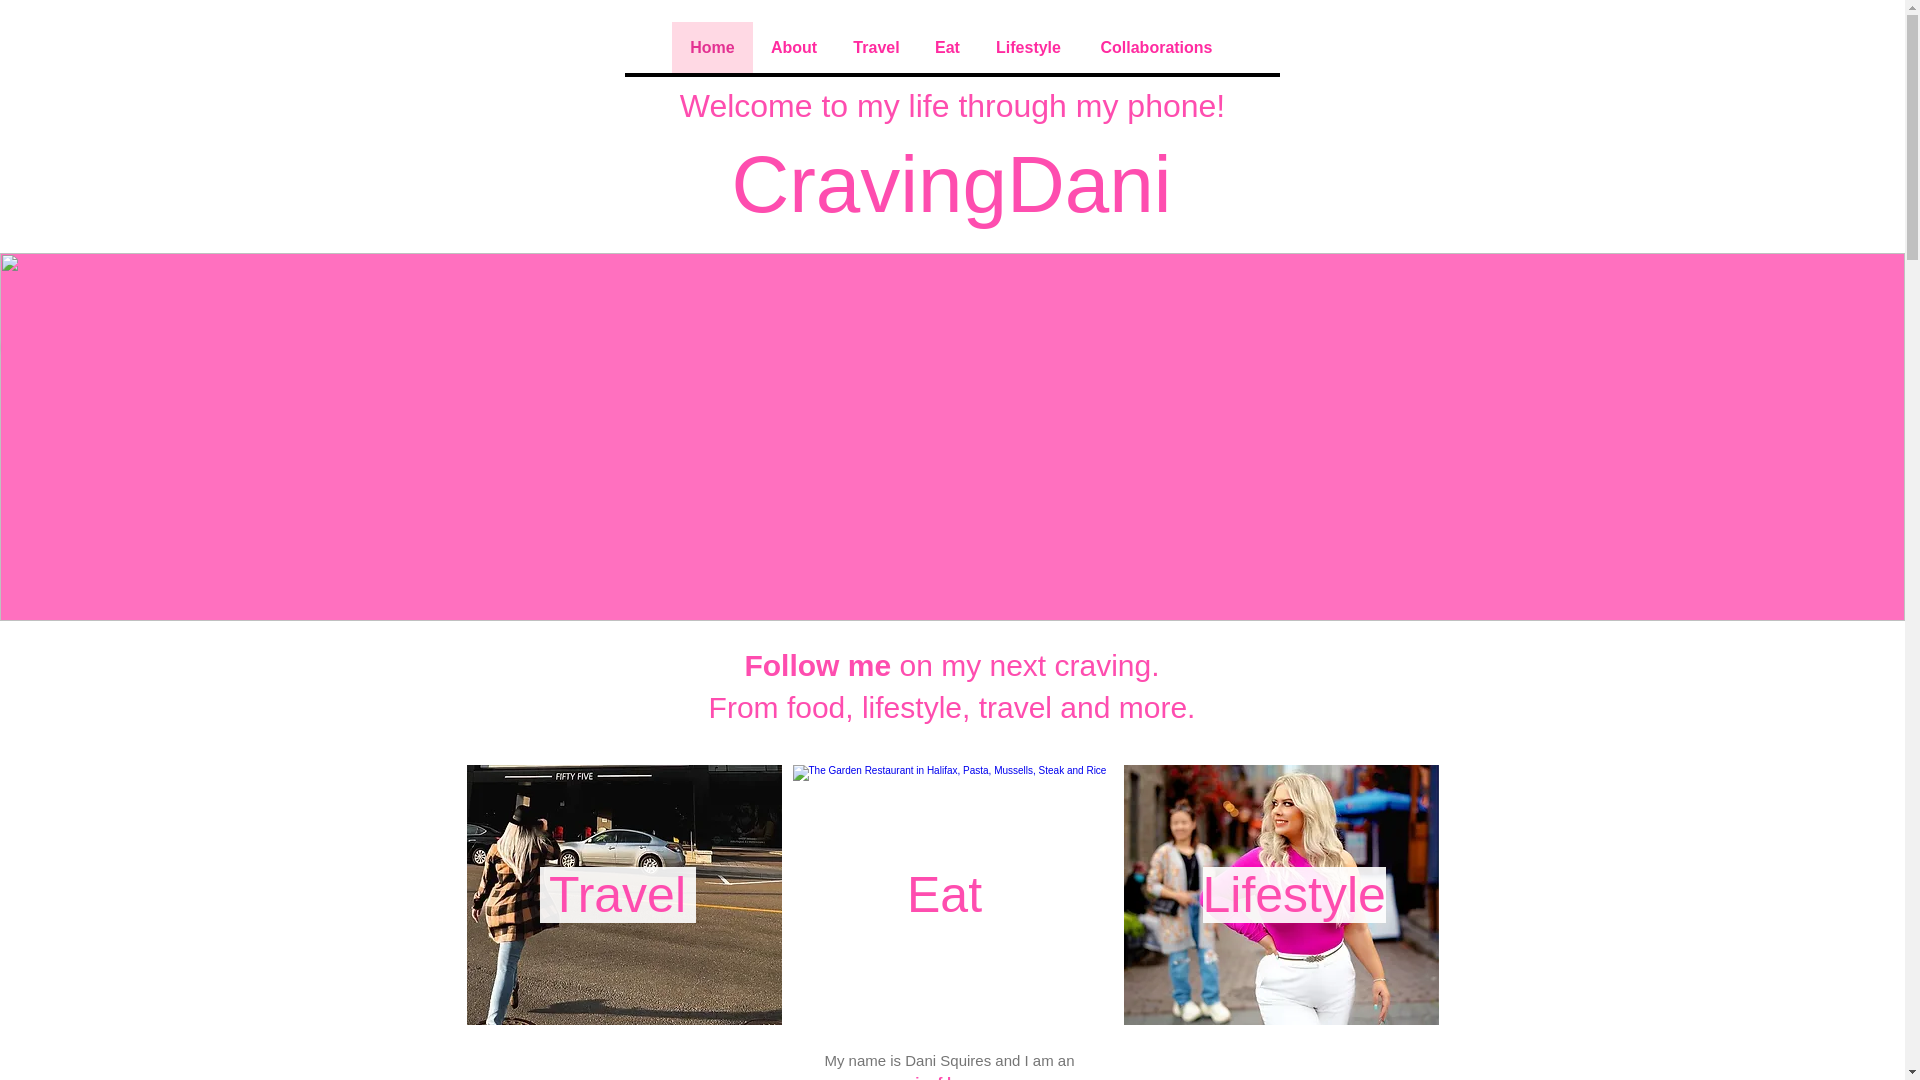  I want to click on Collaborations, so click(1156, 47).